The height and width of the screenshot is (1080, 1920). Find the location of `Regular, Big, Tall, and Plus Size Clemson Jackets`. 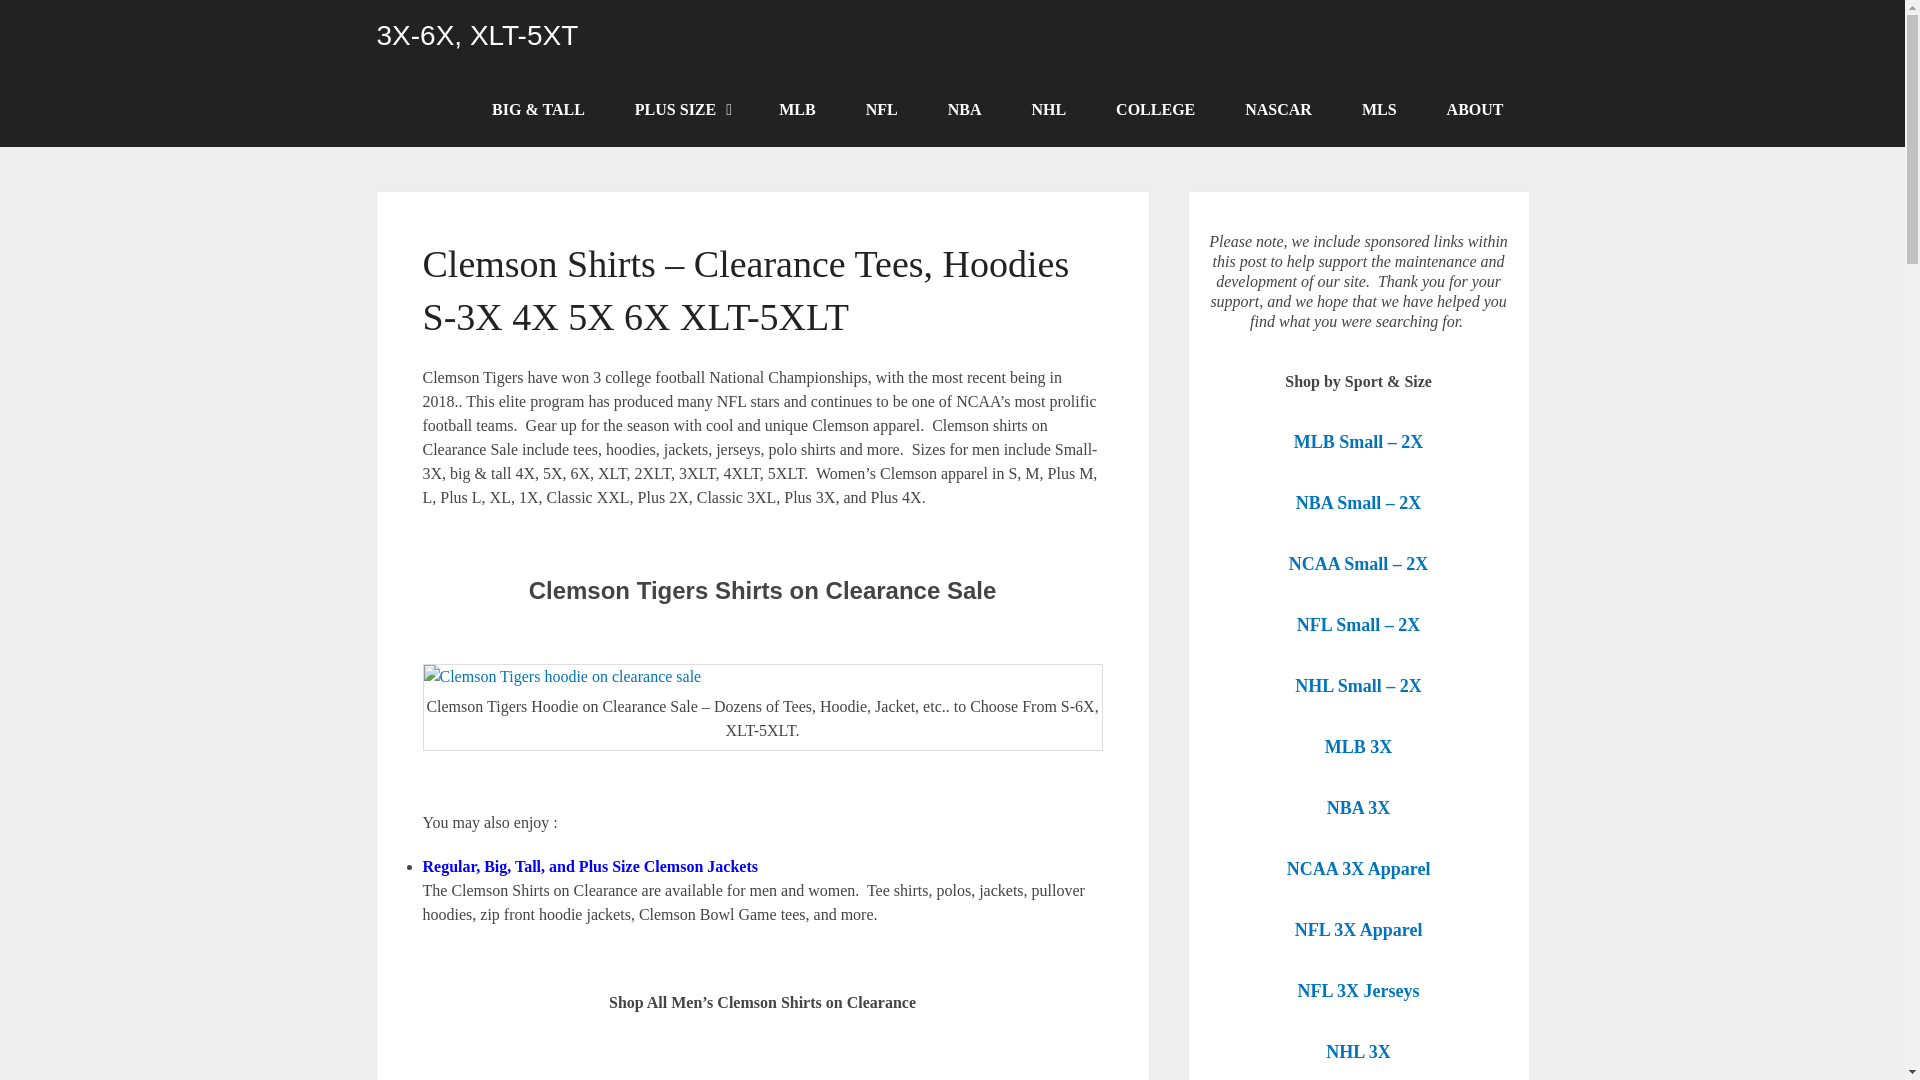

Regular, Big, Tall, and Plus Size Clemson Jackets is located at coordinates (590, 866).